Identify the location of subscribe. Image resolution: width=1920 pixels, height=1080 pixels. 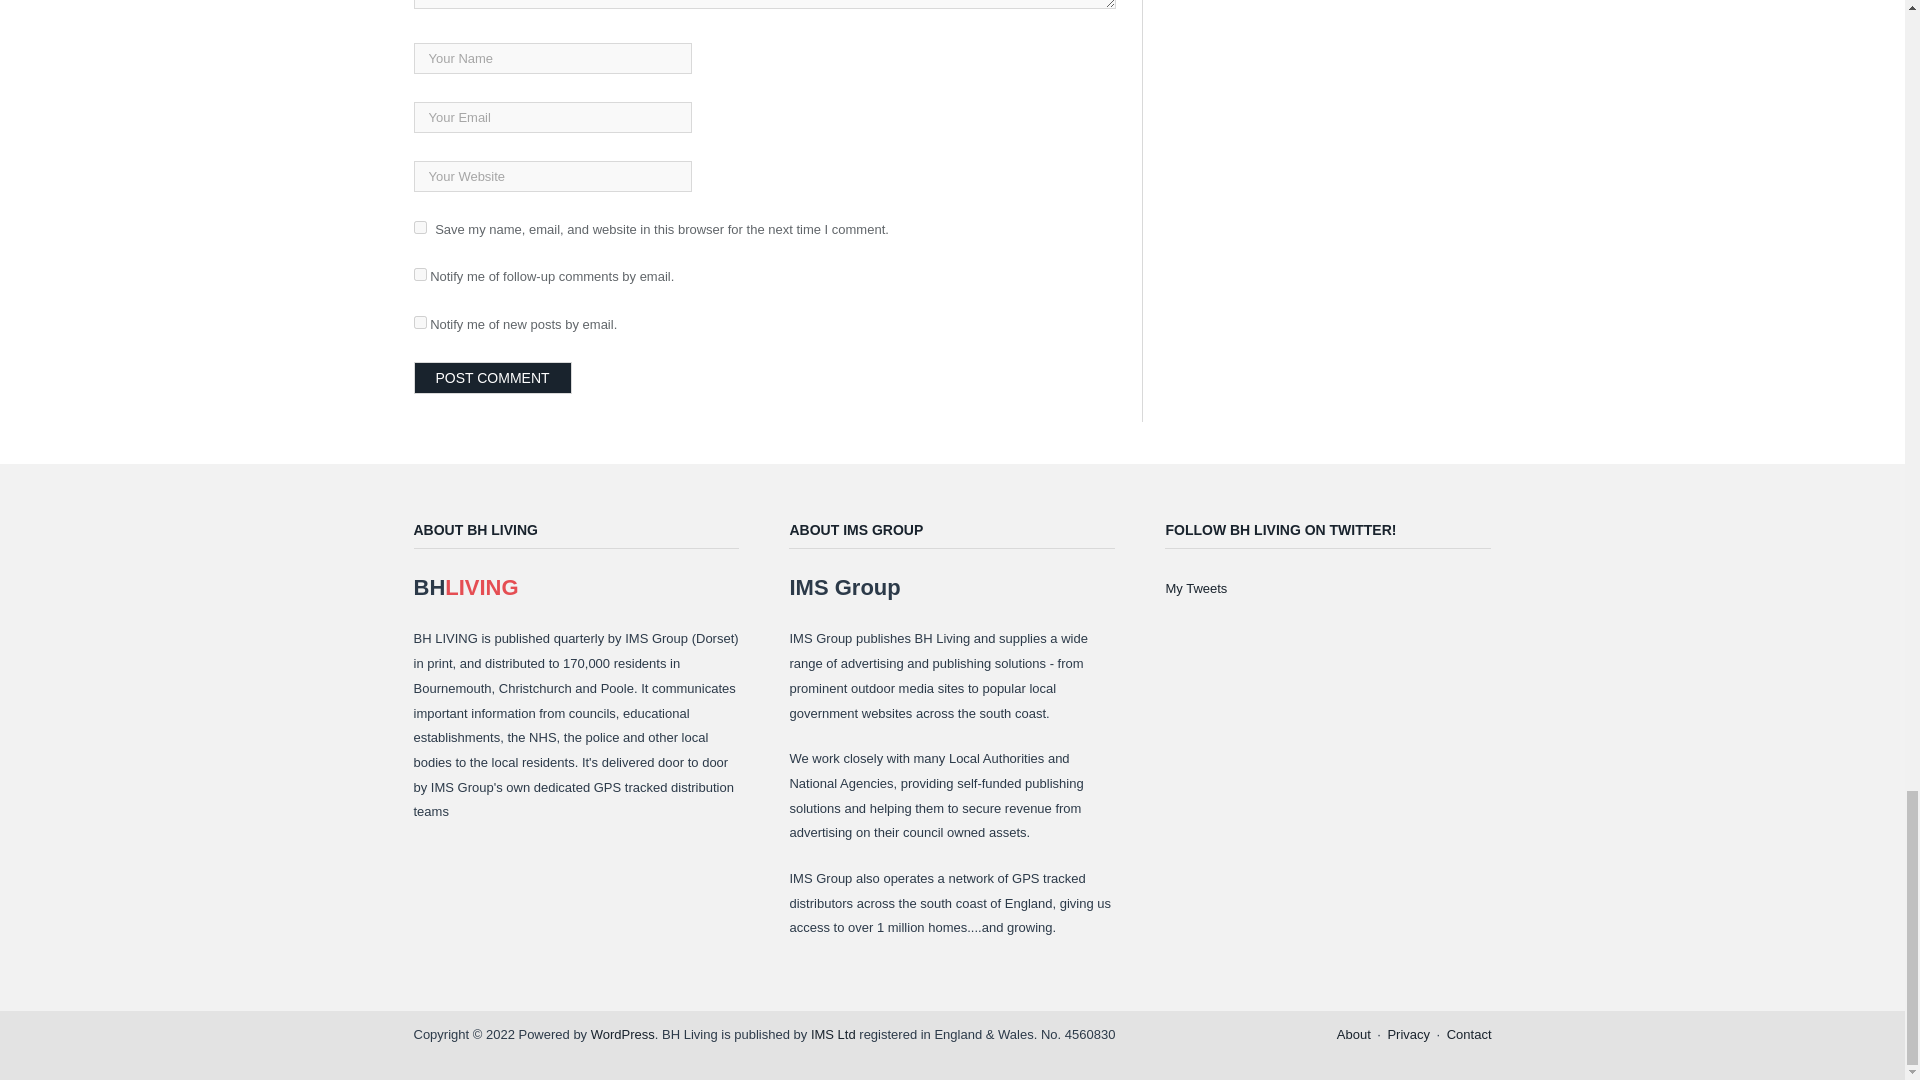
(420, 274).